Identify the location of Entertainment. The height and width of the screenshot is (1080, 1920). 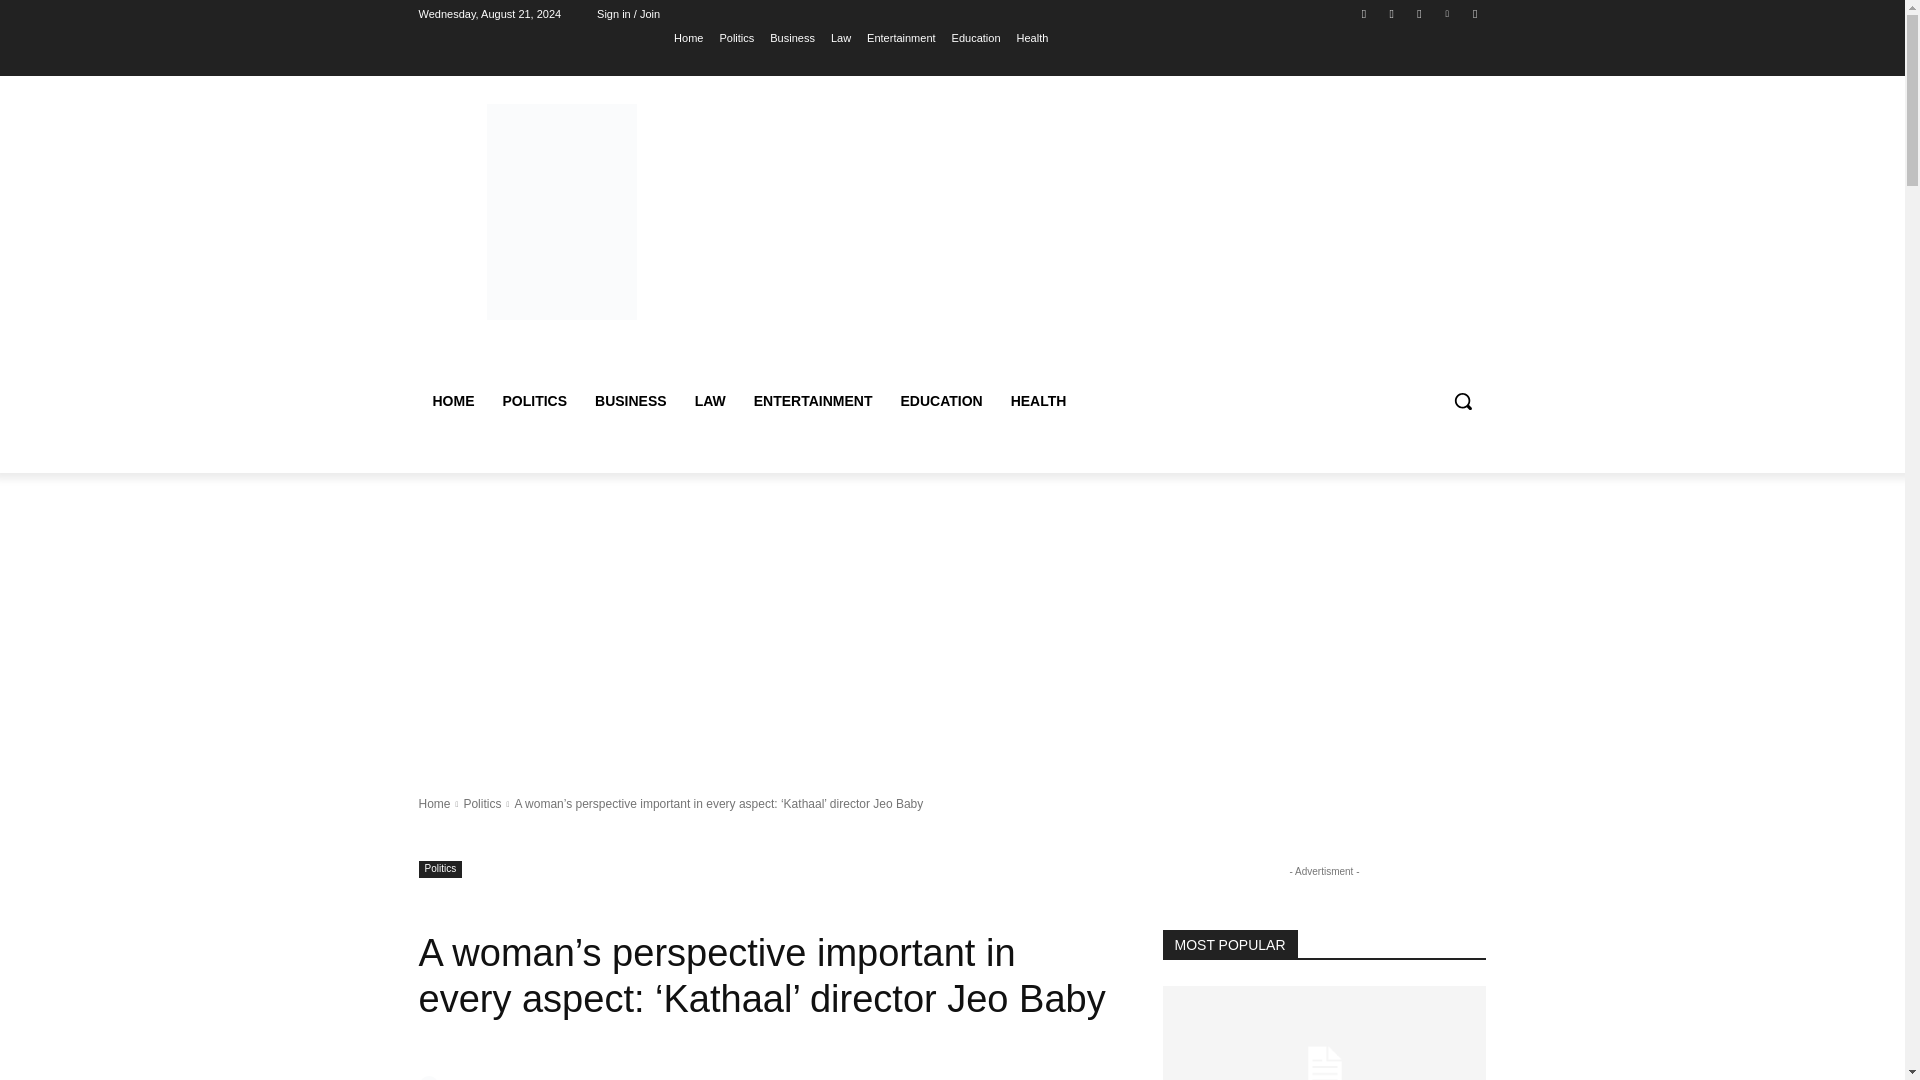
(901, 37).